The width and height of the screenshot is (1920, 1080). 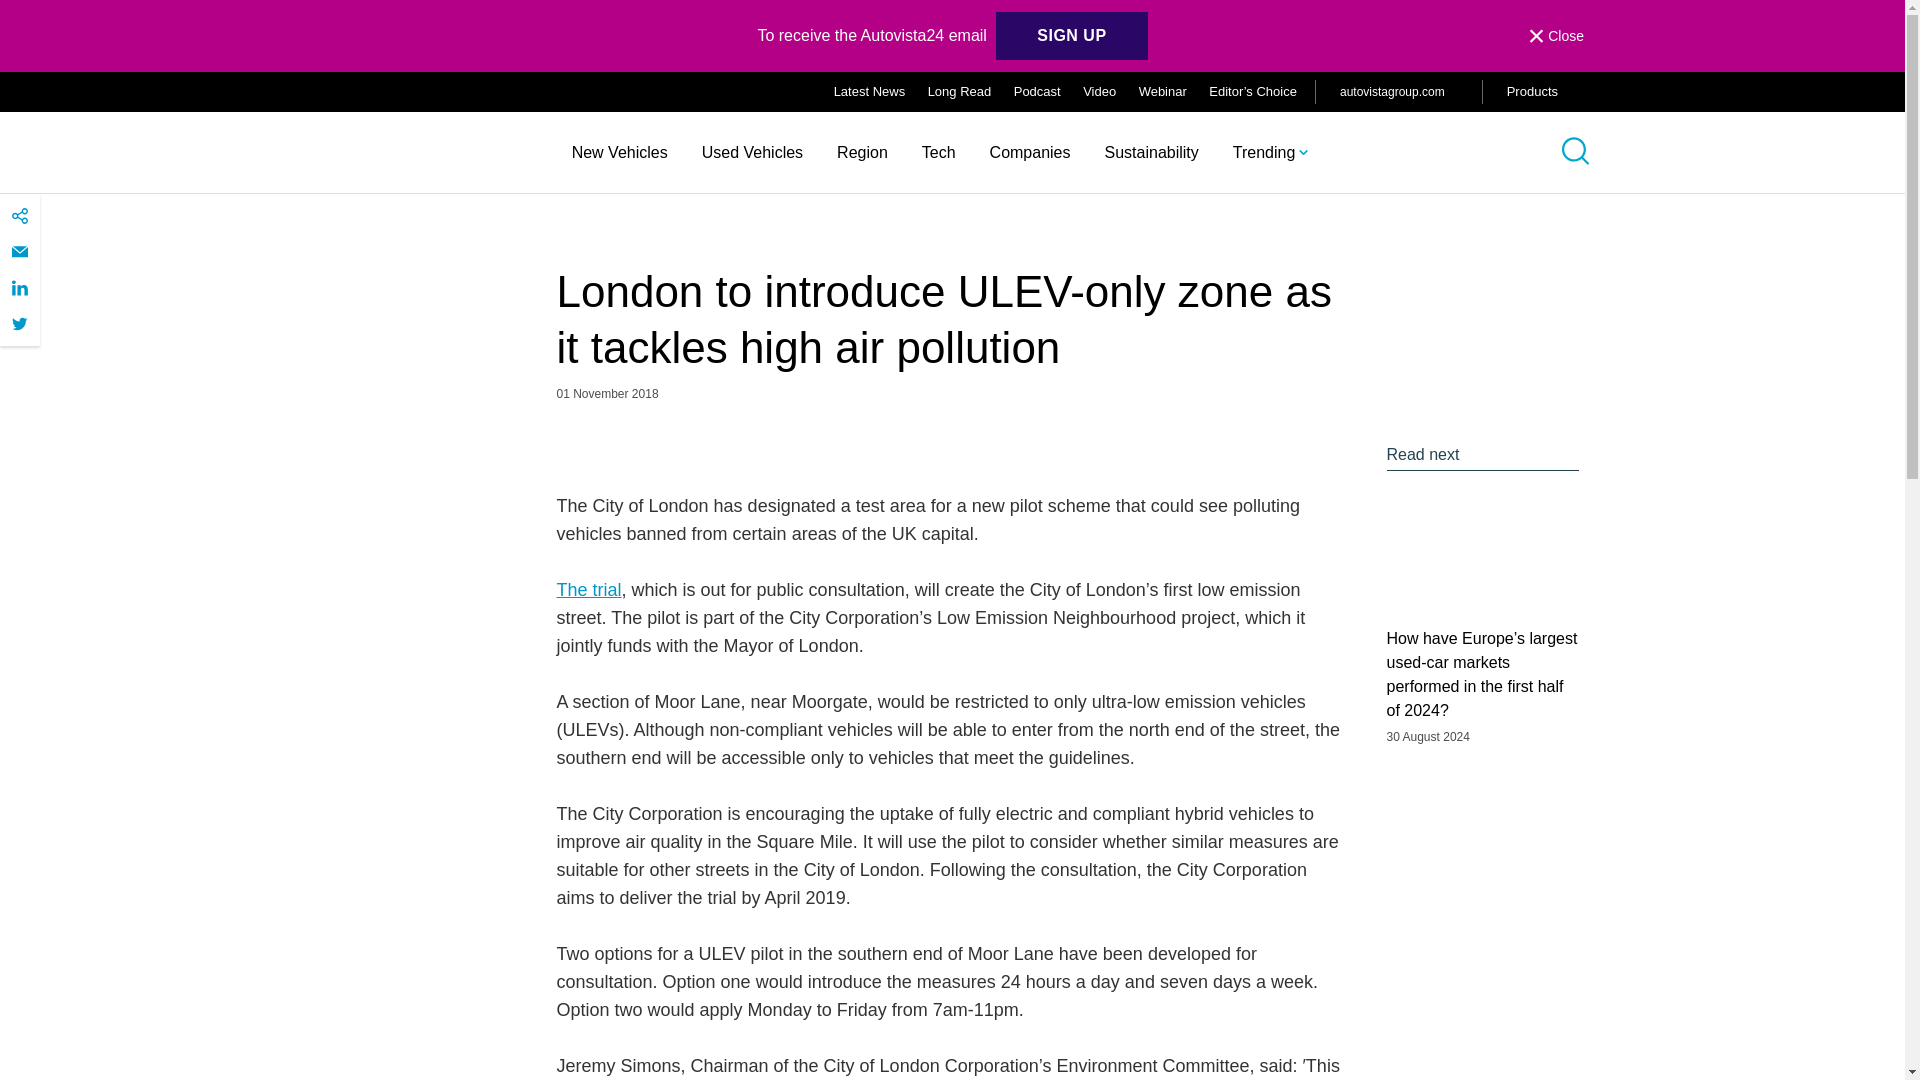 I want to click on Long Read, so click(x=960, y=92).